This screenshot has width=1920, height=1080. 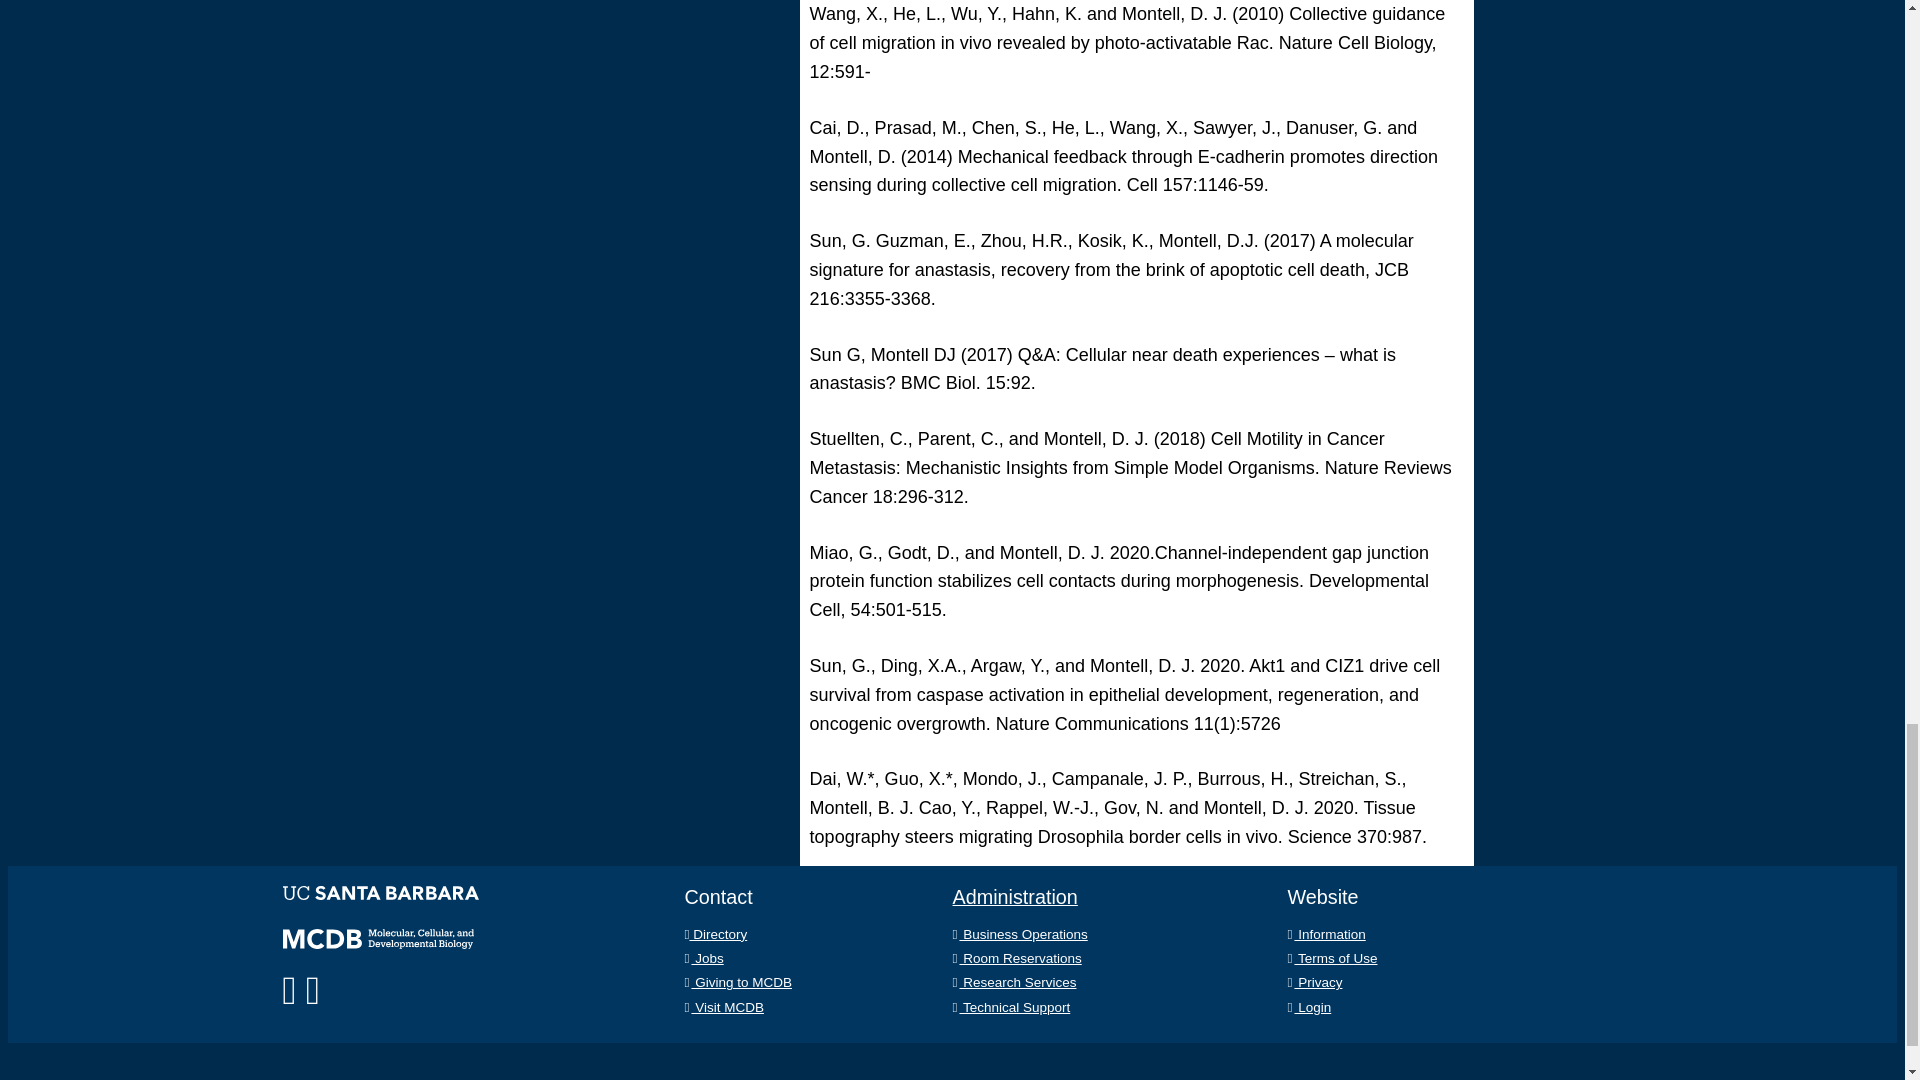 What do you see at coordinates (1014, 896) in the screenshot?
I see `Administration` at bounding box center [1014, 896].